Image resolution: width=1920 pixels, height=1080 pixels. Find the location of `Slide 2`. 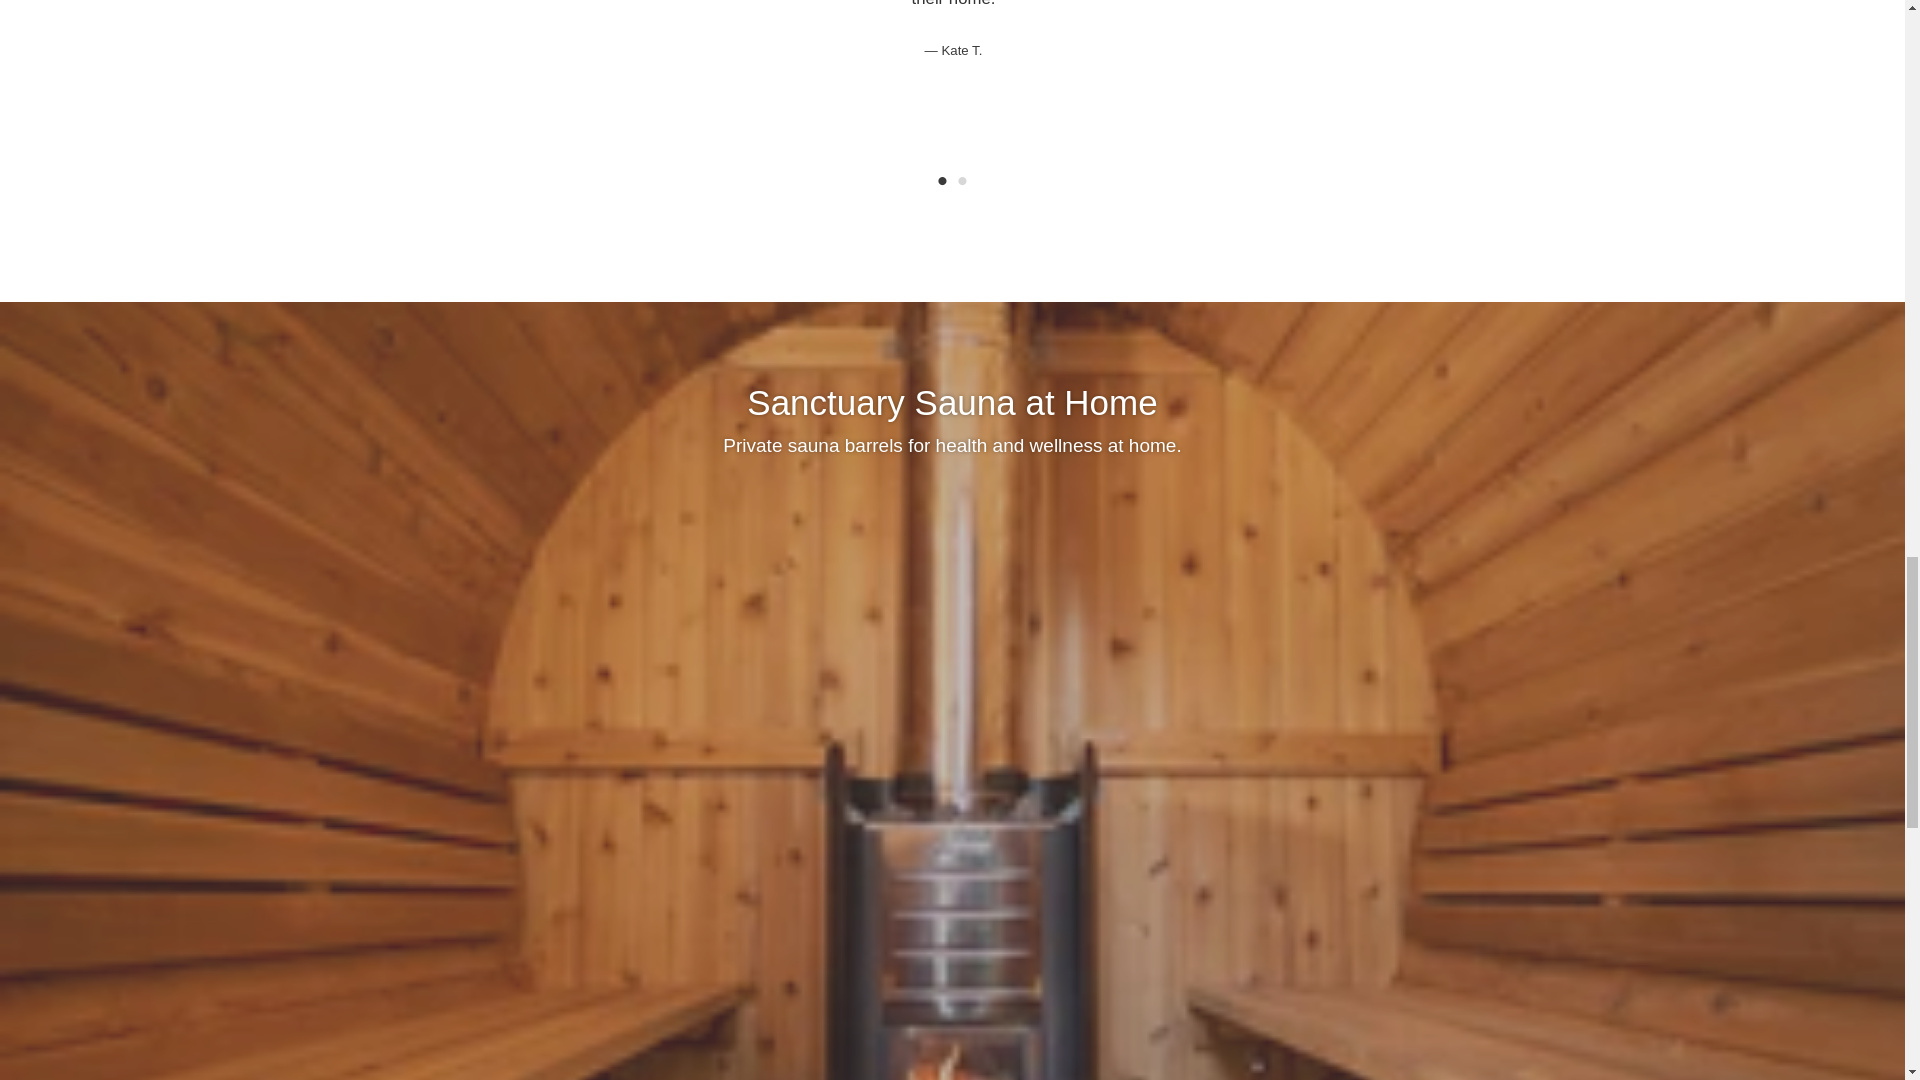

Slide 2 is located at coordinates (962, 182).